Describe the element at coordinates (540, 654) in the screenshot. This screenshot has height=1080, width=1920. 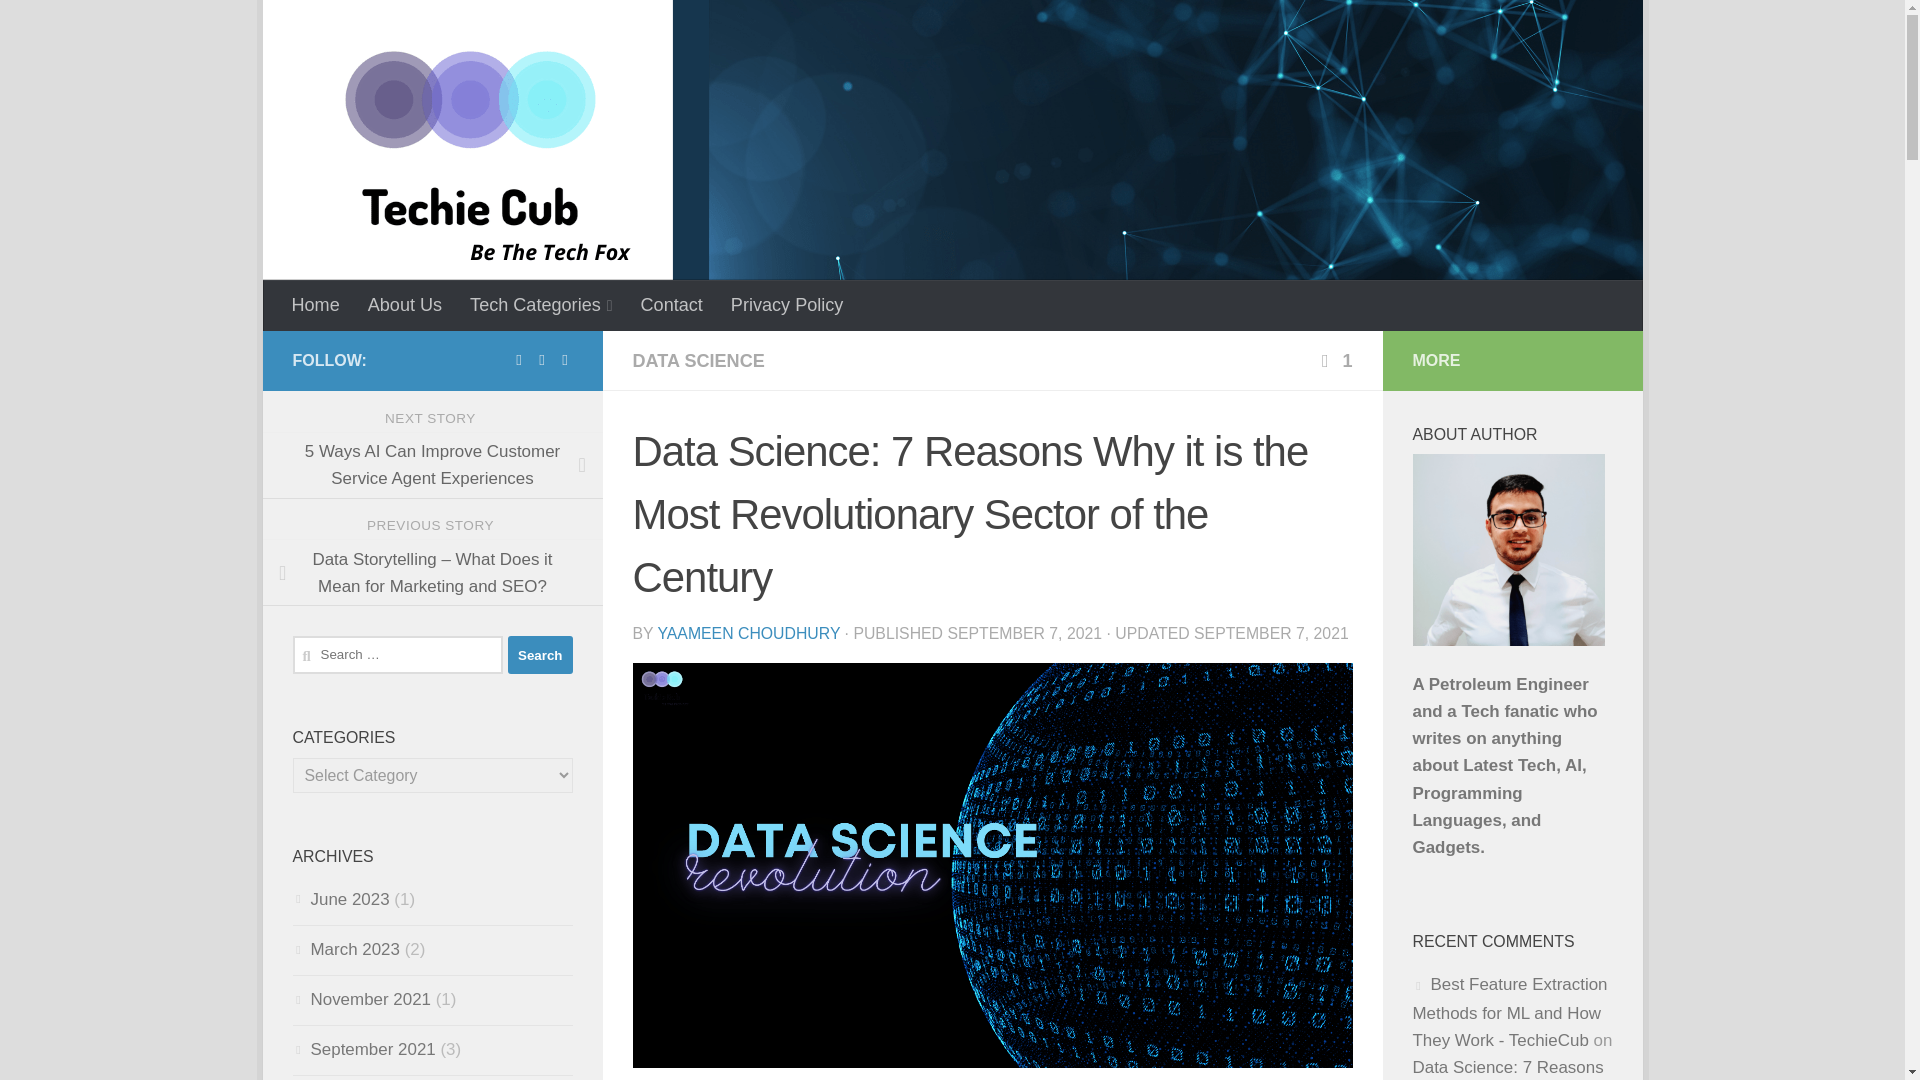
I see `Search` at that location.